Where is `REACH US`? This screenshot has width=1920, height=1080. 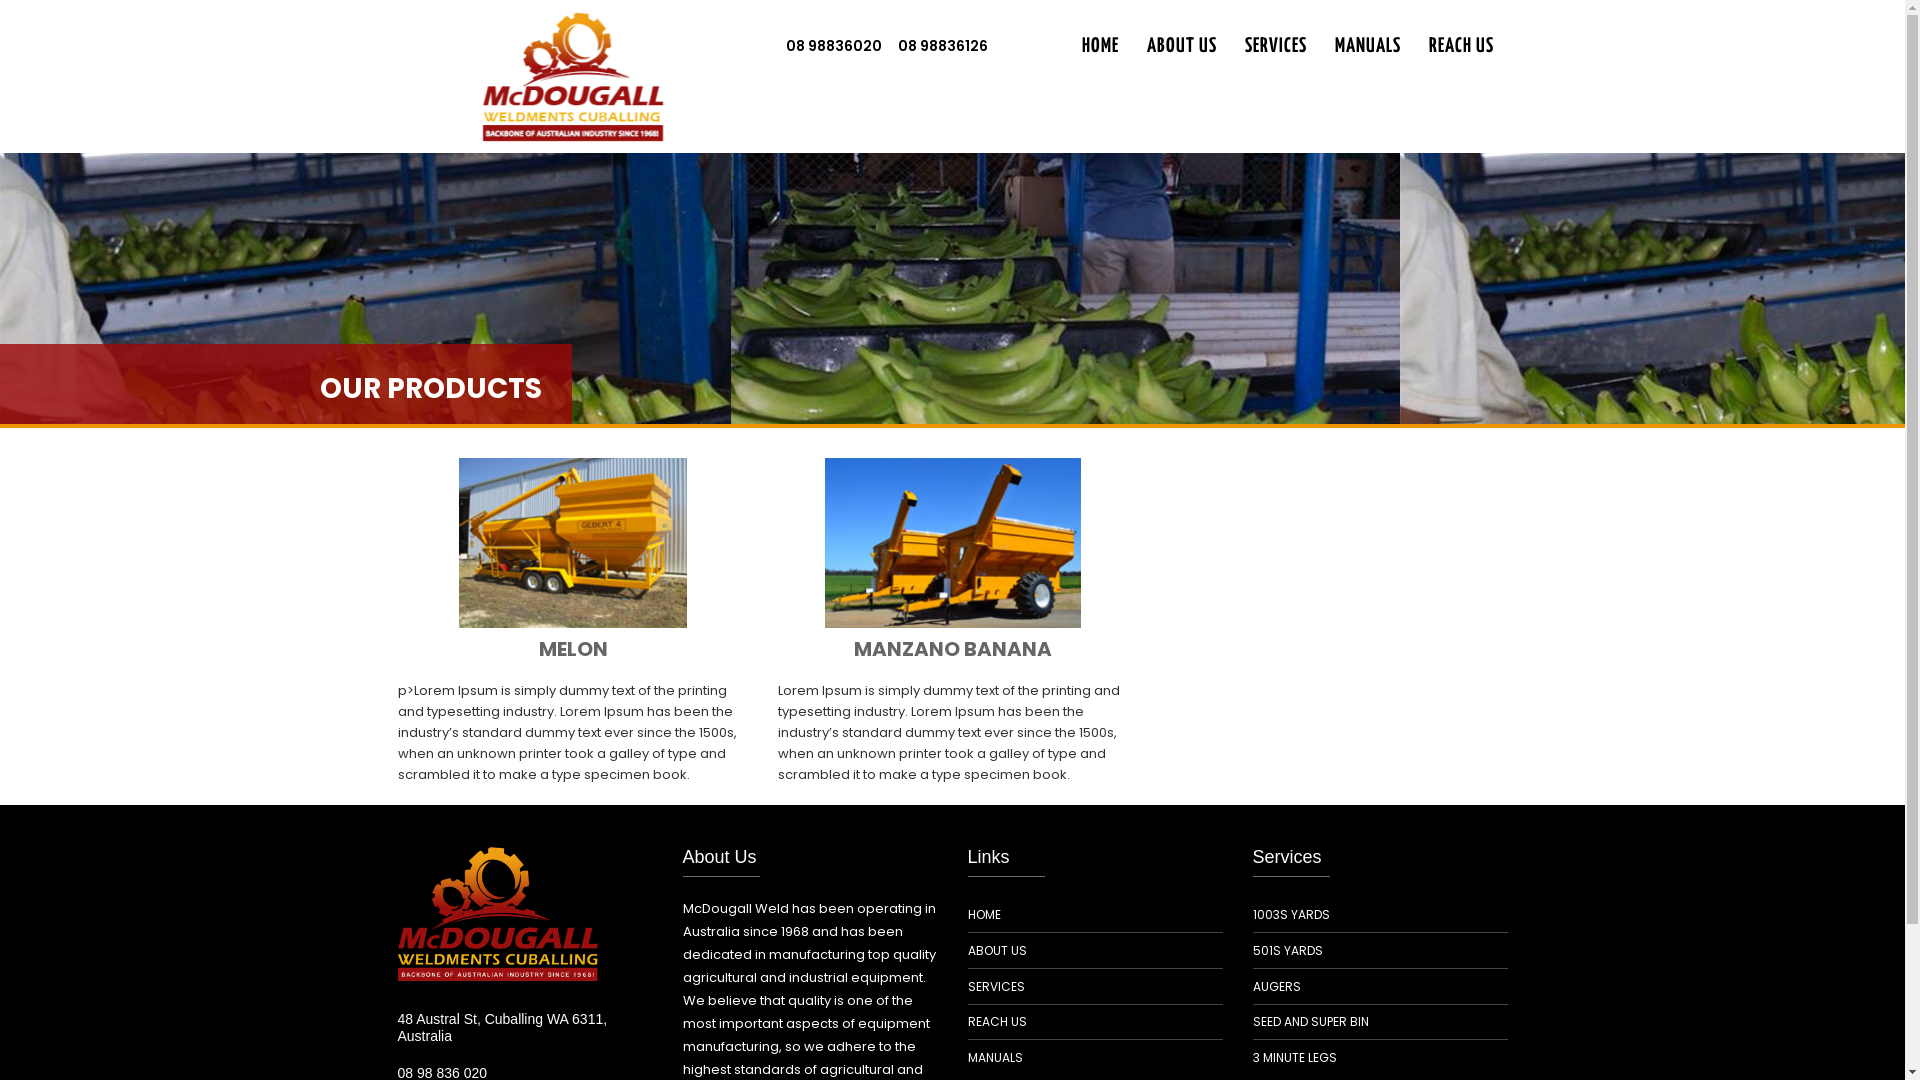
REACH US is located at coordinates (998, 1022).